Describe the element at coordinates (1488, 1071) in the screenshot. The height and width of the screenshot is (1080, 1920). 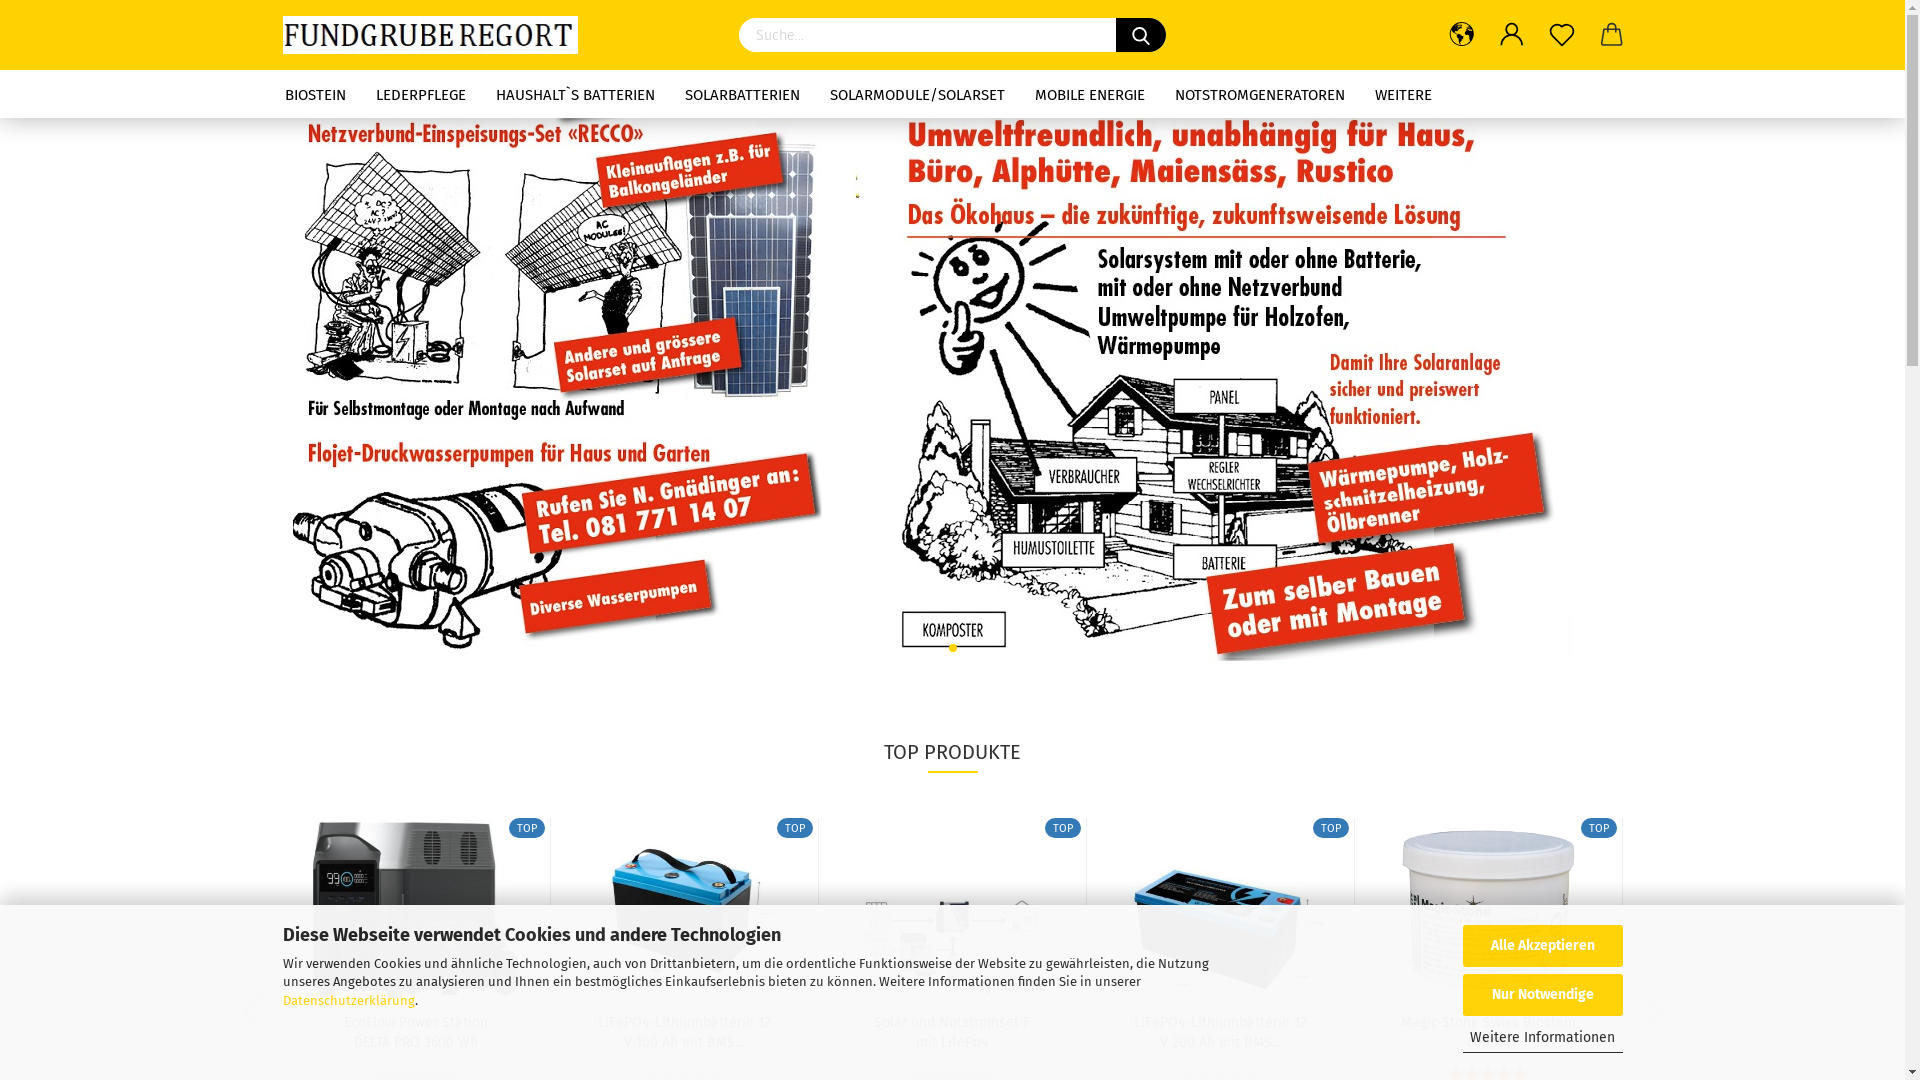
I see `In 2 Rezensionen durchschnittlich mit 5 bewertet` at that location.